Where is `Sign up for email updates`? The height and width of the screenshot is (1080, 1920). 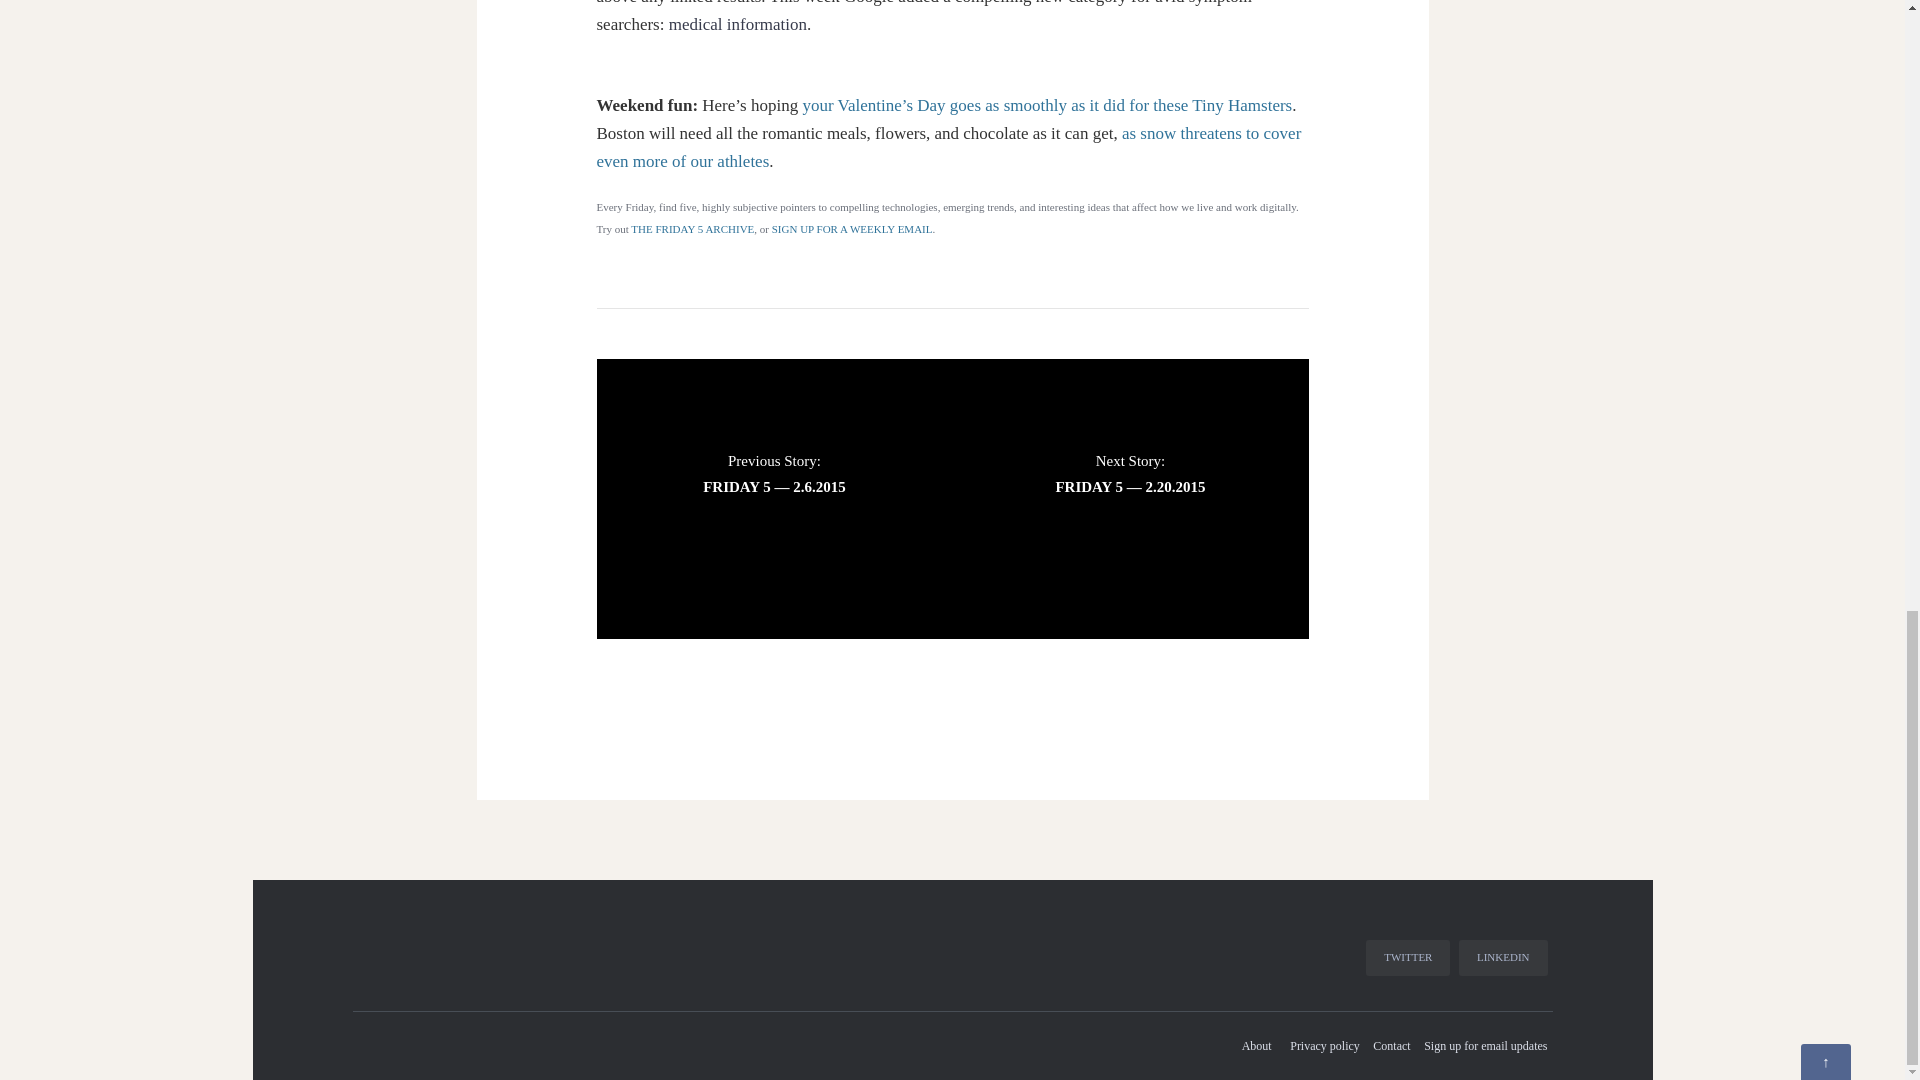
Sign up for email updates is located at coordinates (1484, 1046).